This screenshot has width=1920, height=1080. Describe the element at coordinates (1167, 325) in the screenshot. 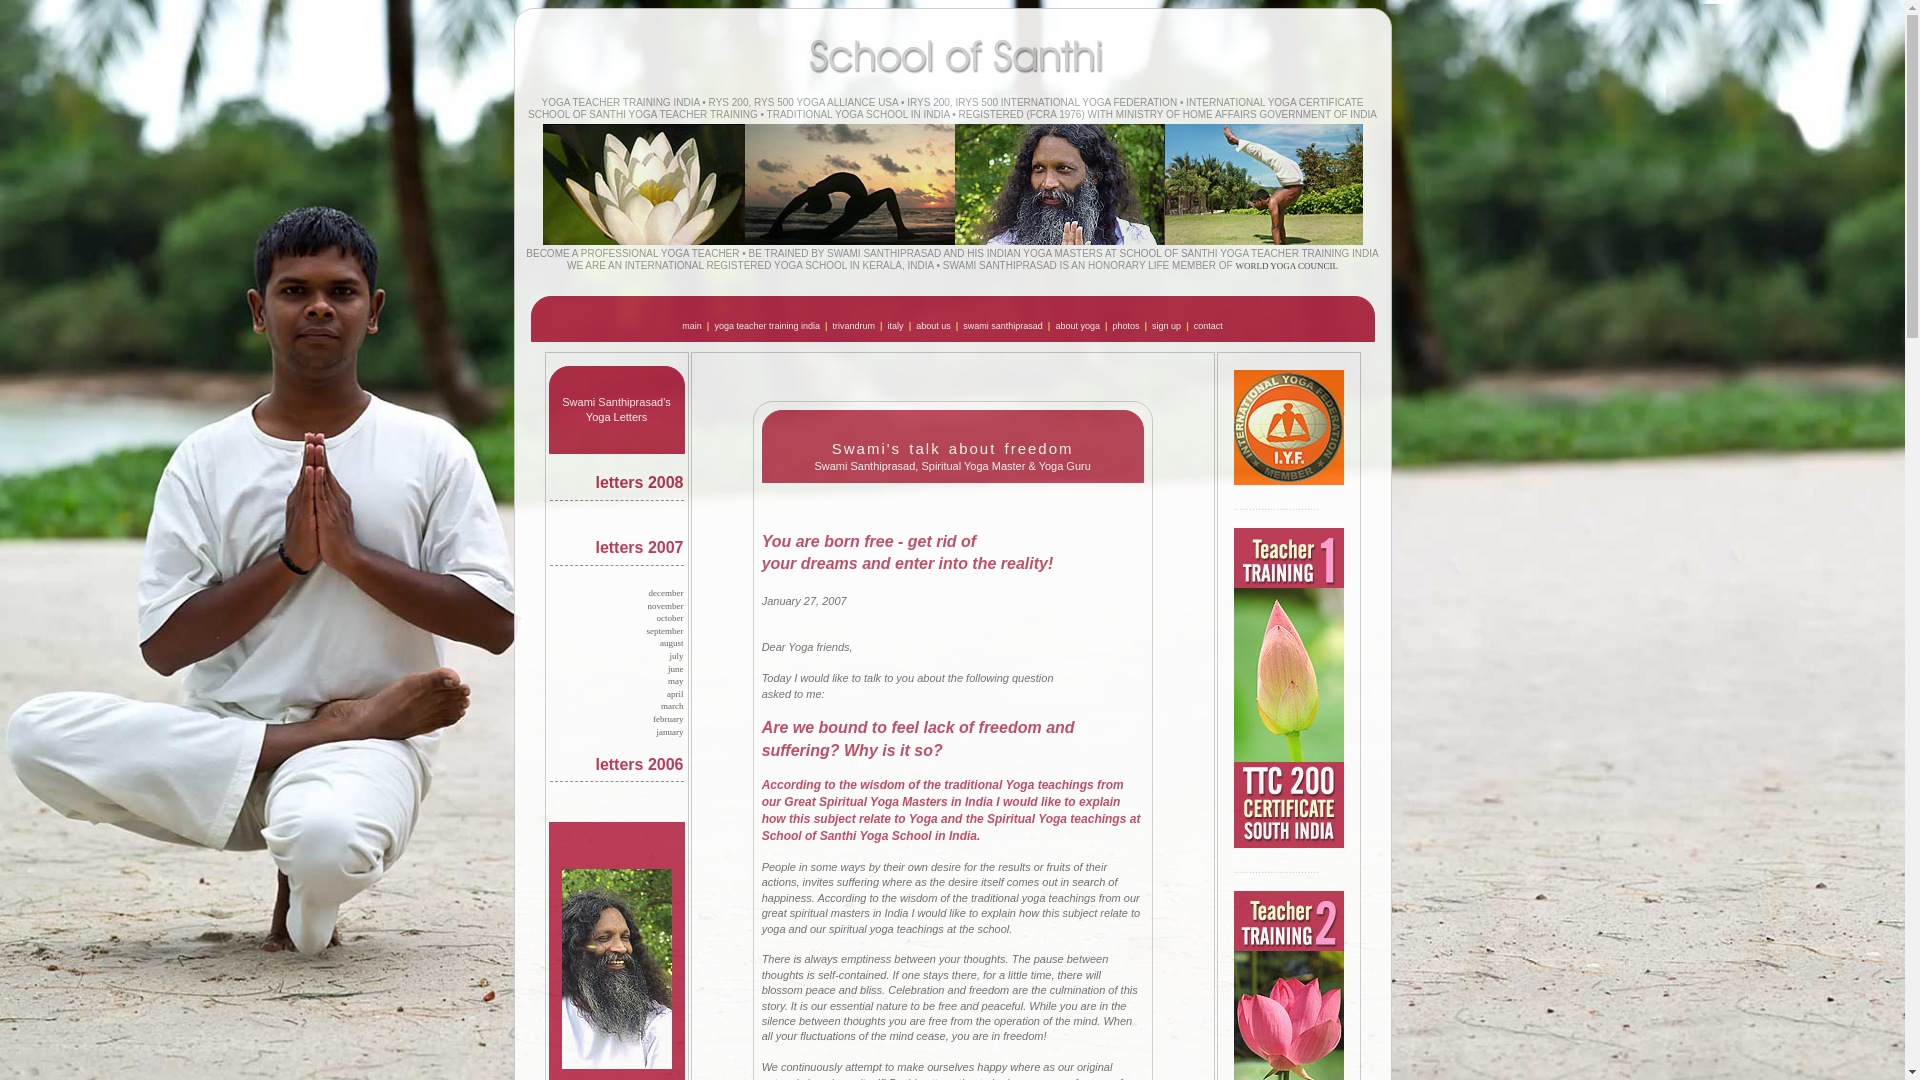

I see ` sign up ` at that location.